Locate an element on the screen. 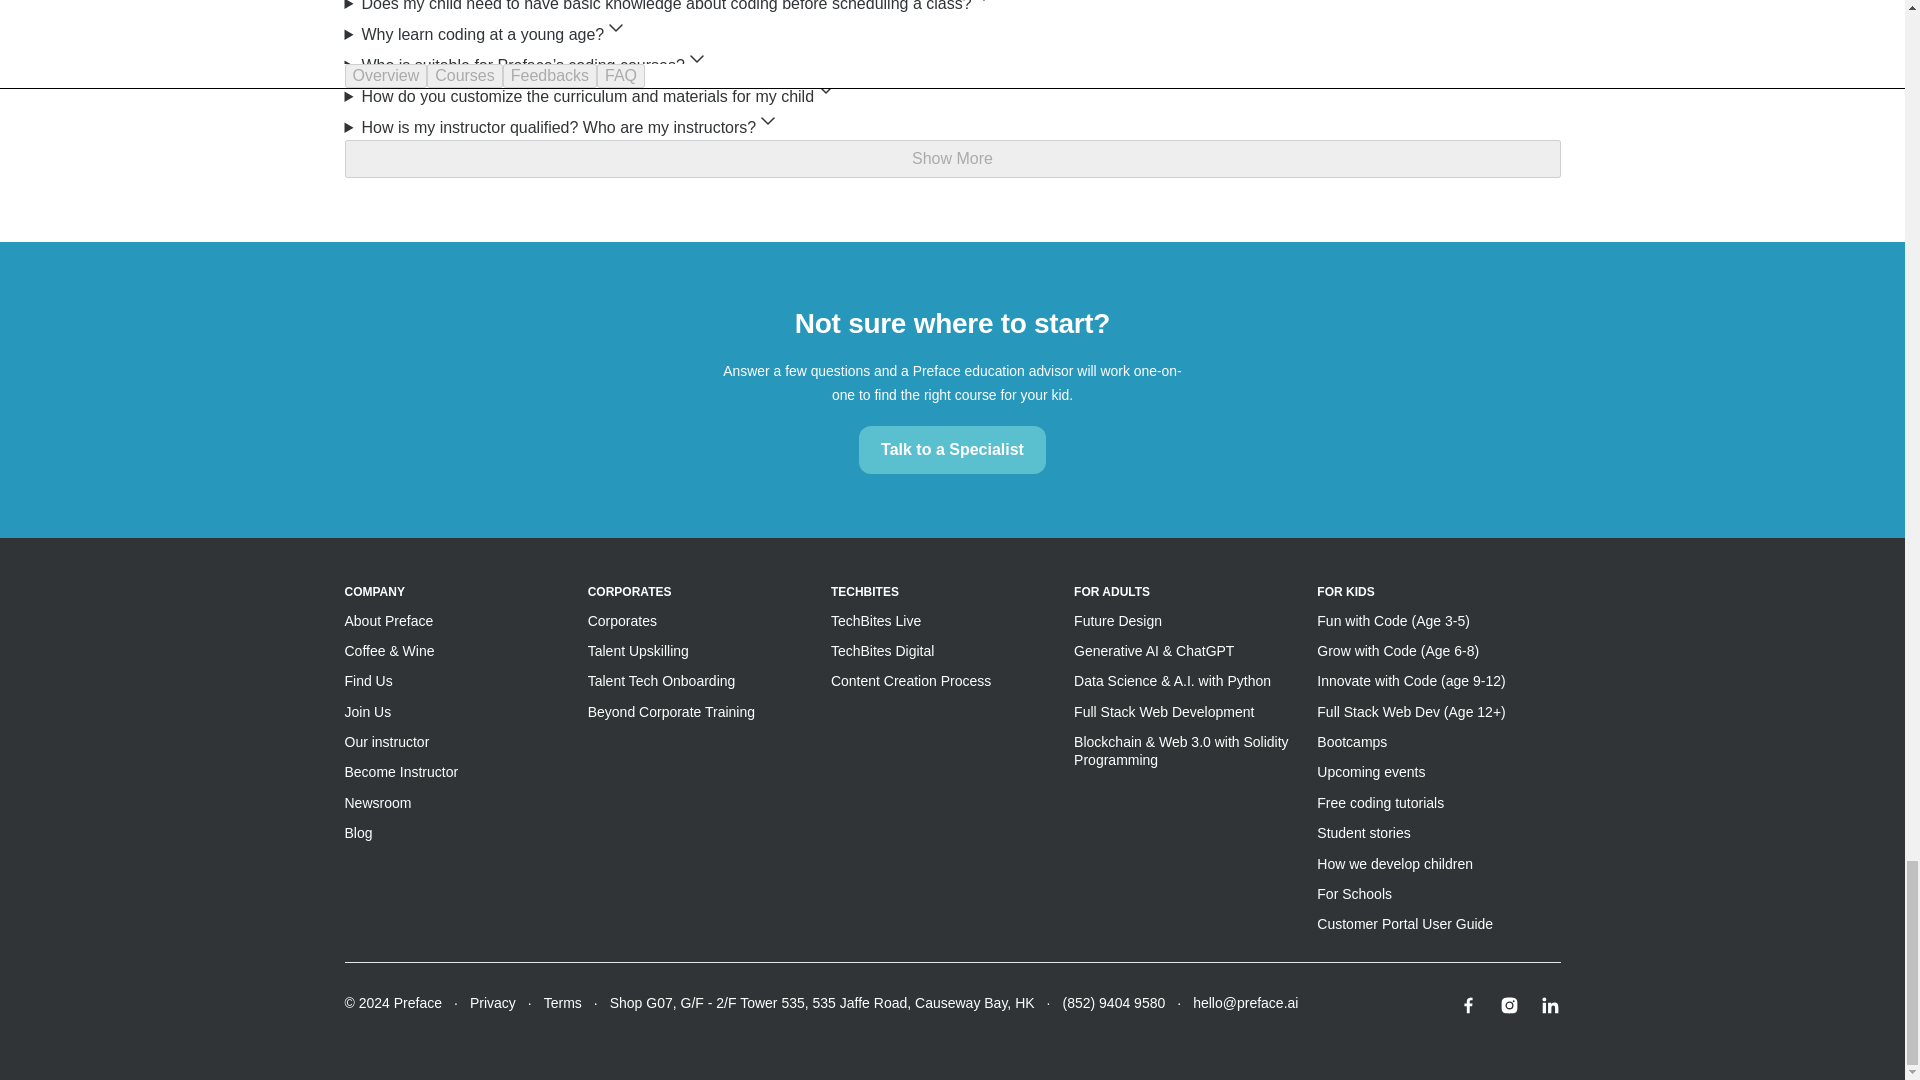 The width and height of the screenshot is (1920, 1080). Our instructor is located at coordinates (386, 742).